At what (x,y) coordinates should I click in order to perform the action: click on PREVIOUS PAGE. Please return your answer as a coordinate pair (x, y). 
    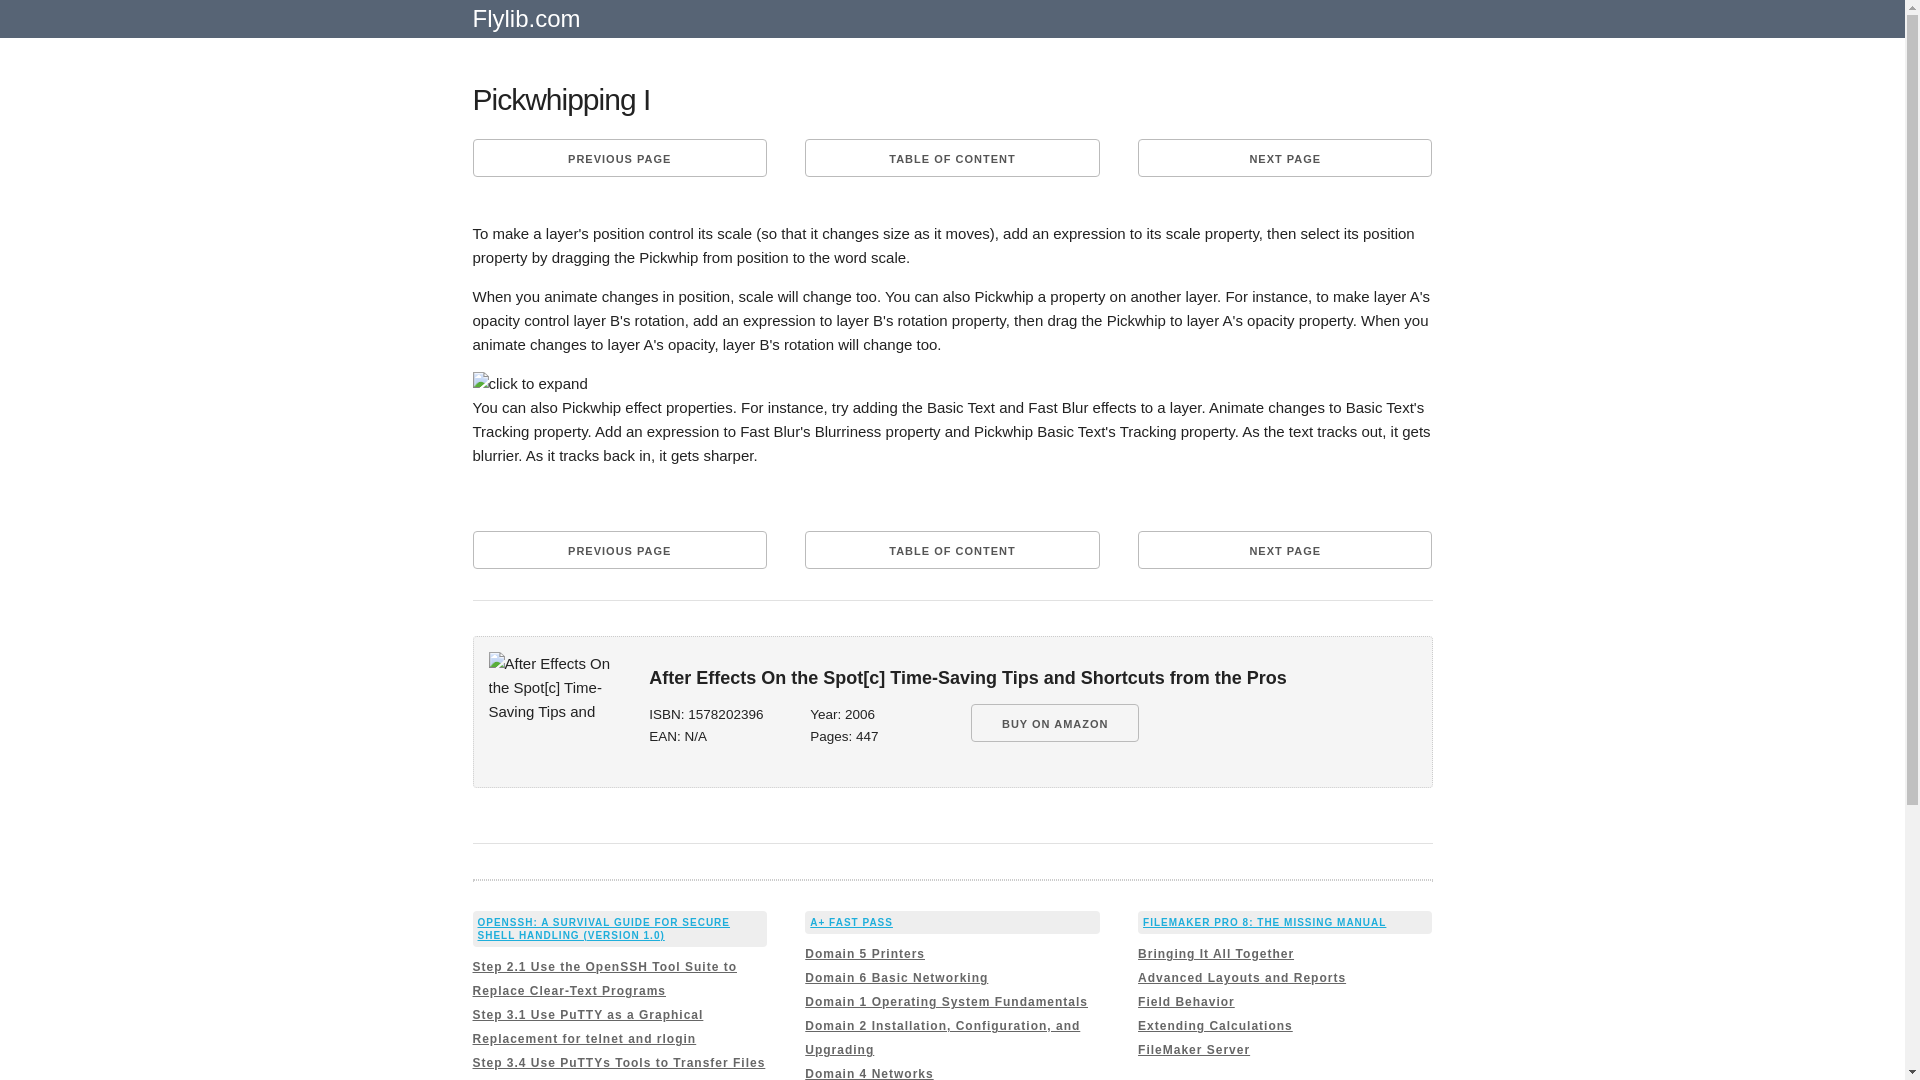
    Looking at the image, I should click on (619, 158).